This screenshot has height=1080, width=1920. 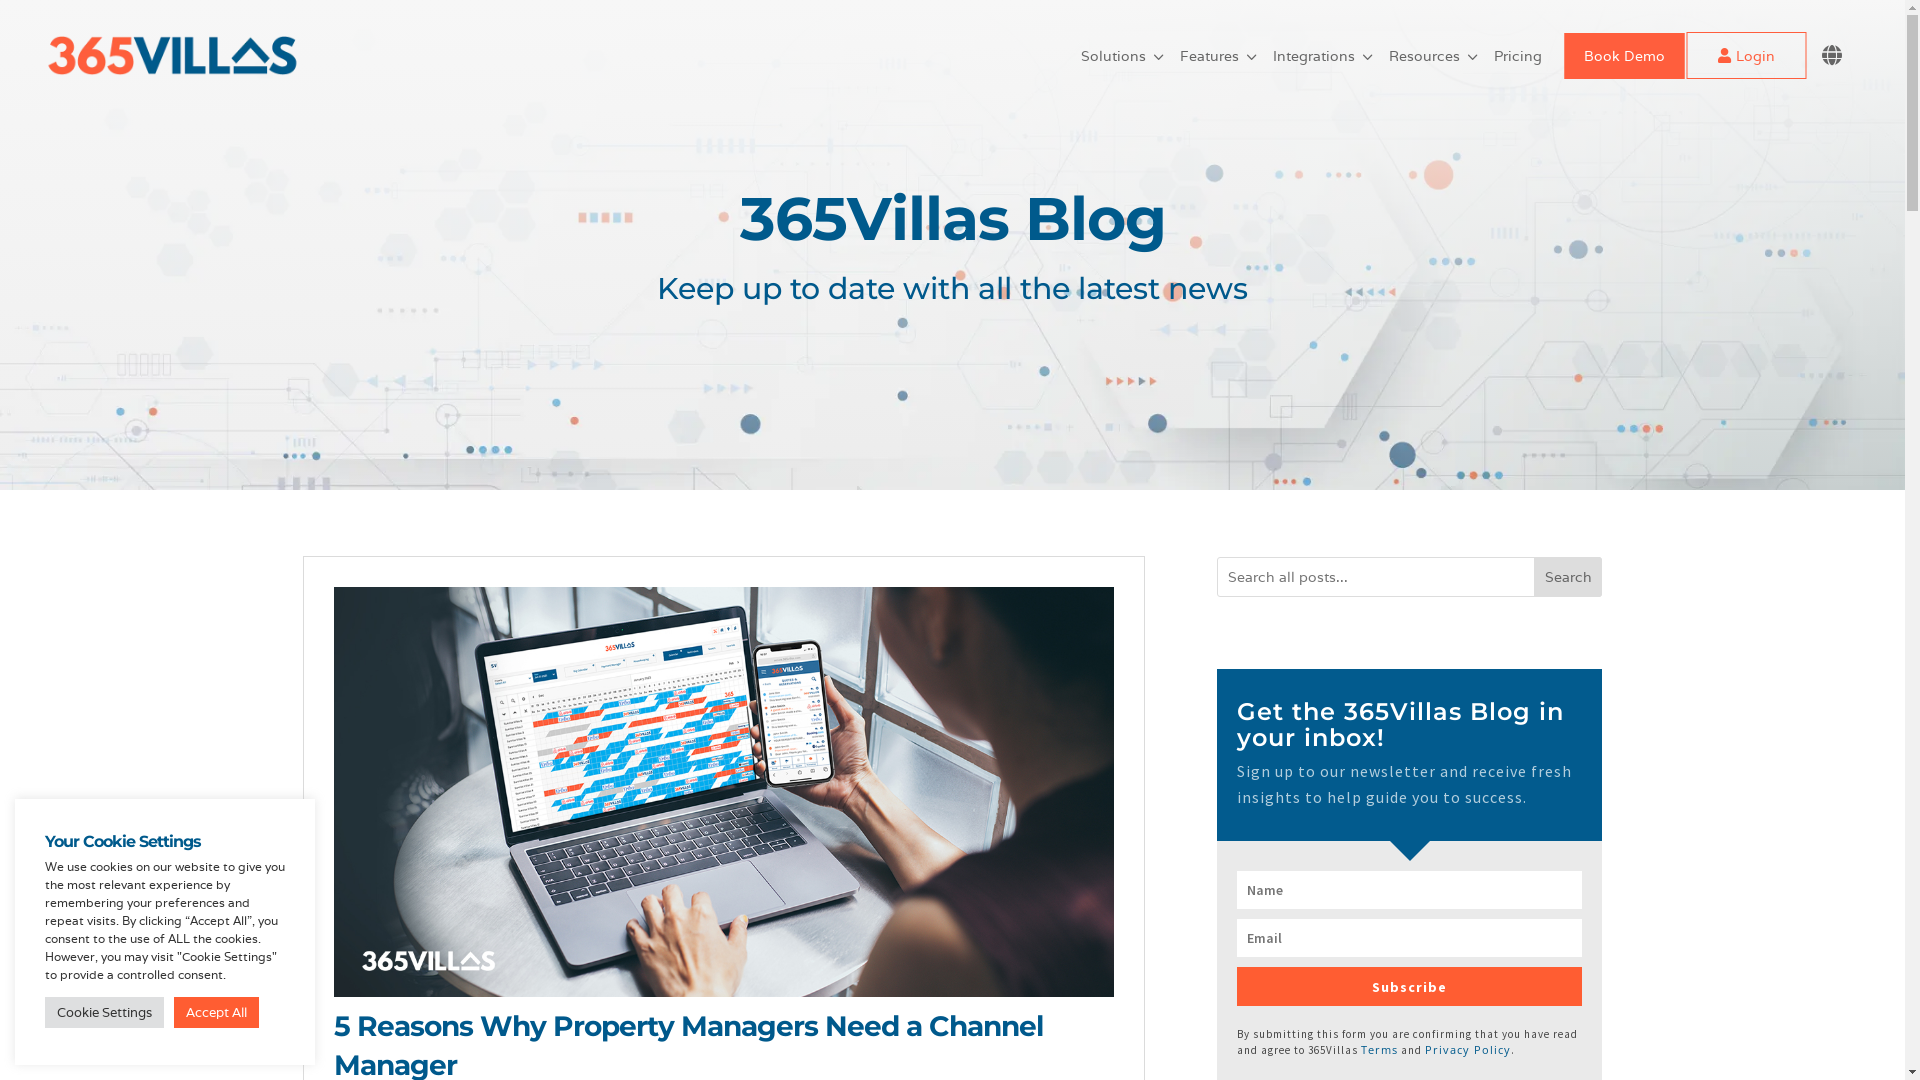 What do you see at coordinates (1124, 55) in the screenshot?
I see `3
Solutions` at bounding box center [1124, 55].